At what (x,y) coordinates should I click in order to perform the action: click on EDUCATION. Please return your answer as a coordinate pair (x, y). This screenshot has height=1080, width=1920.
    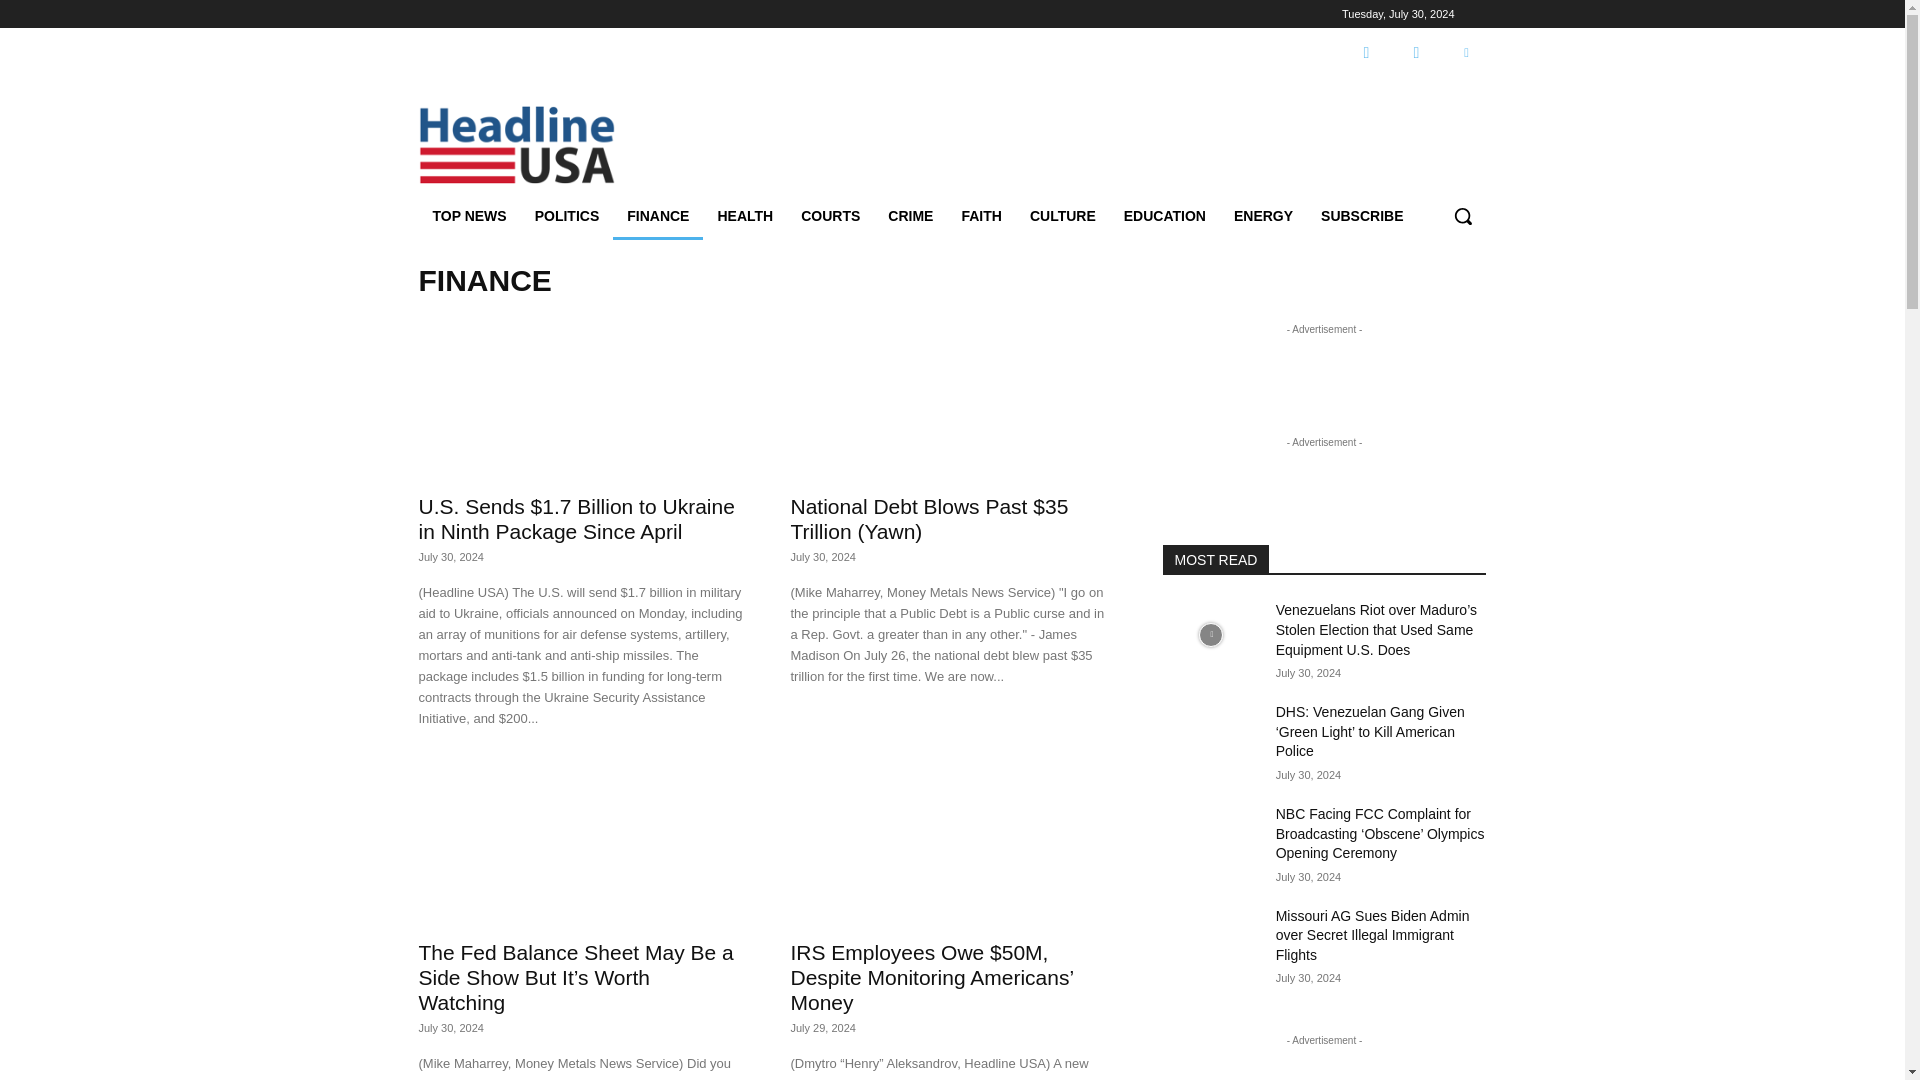
    Looking at the image, I should click on (1164, 216).